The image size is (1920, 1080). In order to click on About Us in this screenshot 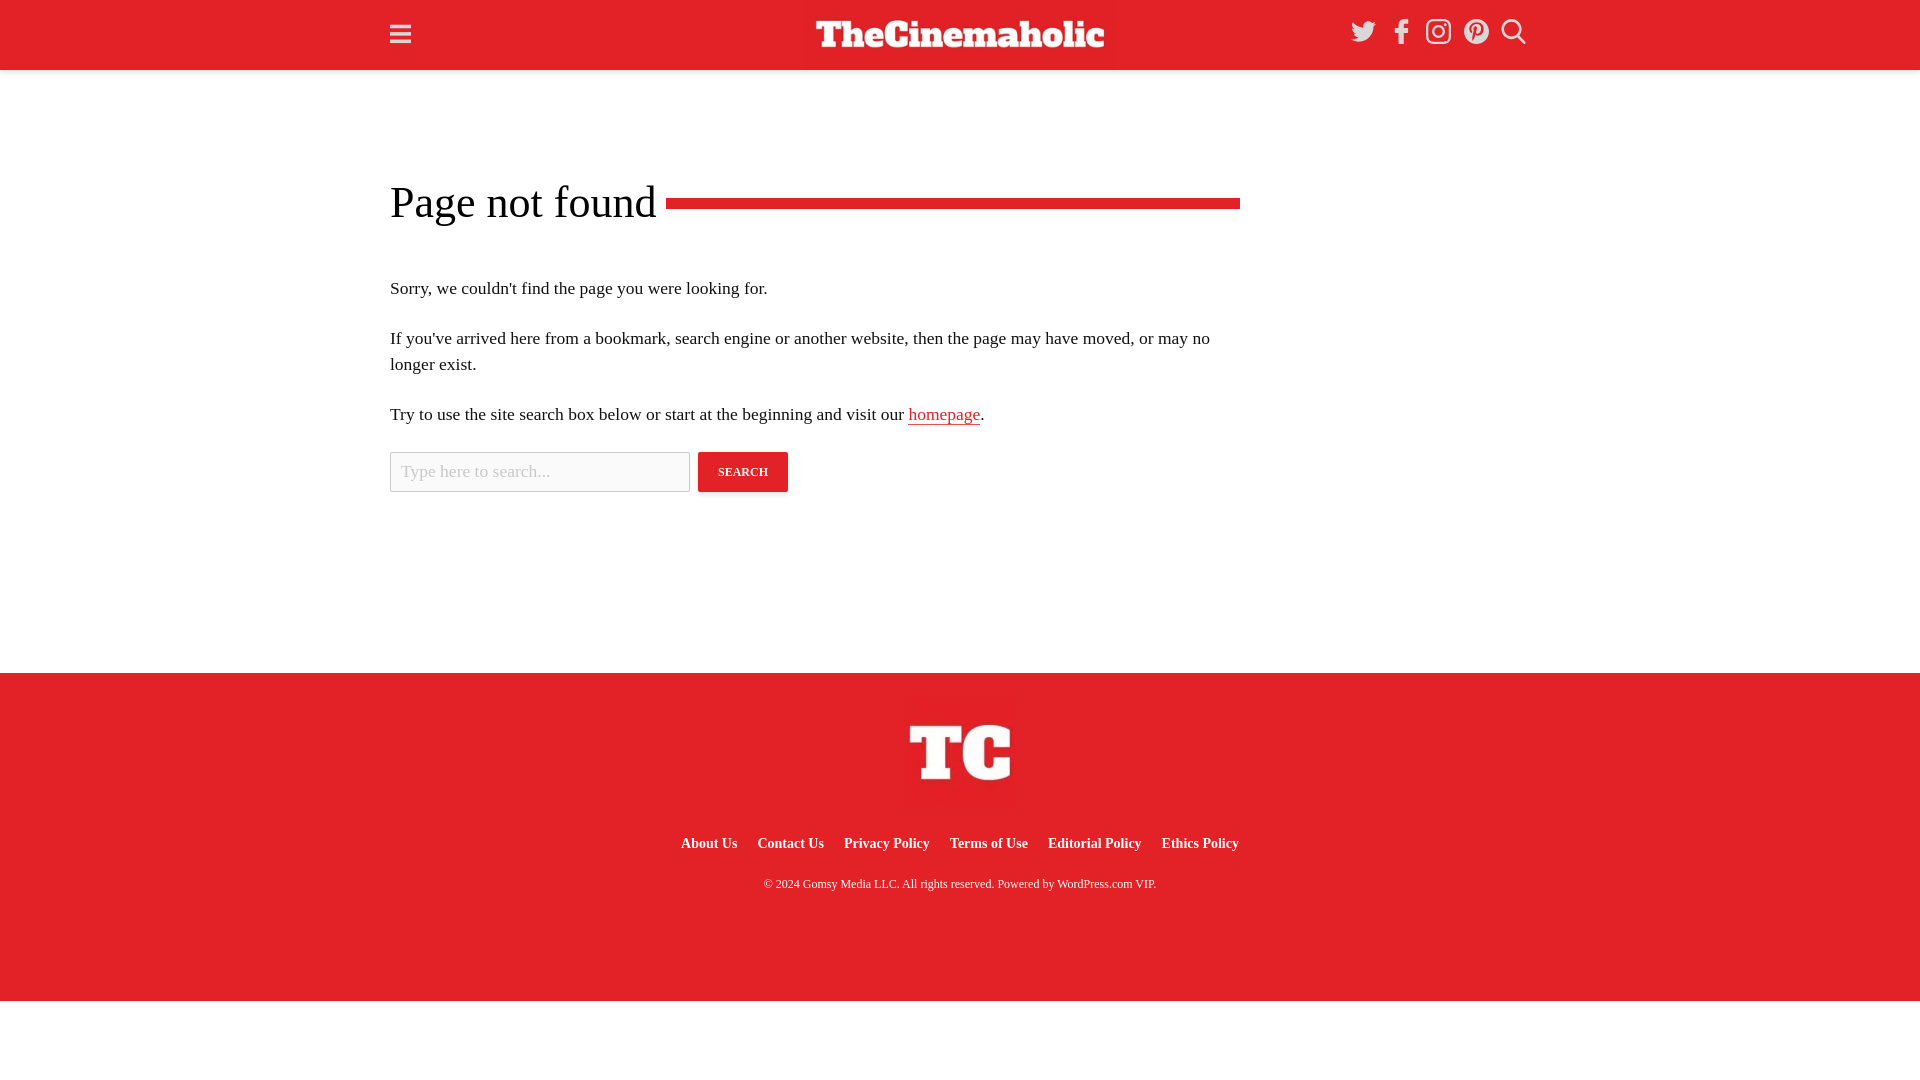, I will do `click(708, 843)`.